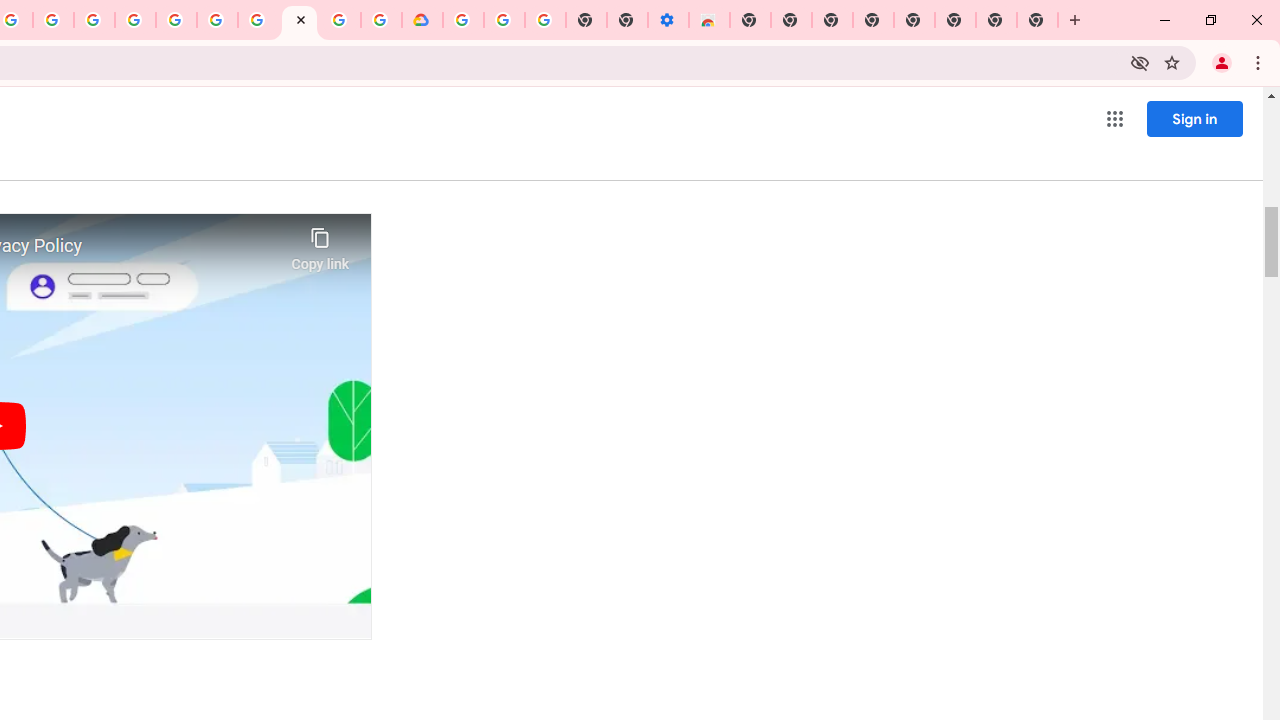 This screenshot has height=720, width=1280. I want to click on New Tab, so click(1038, 20).